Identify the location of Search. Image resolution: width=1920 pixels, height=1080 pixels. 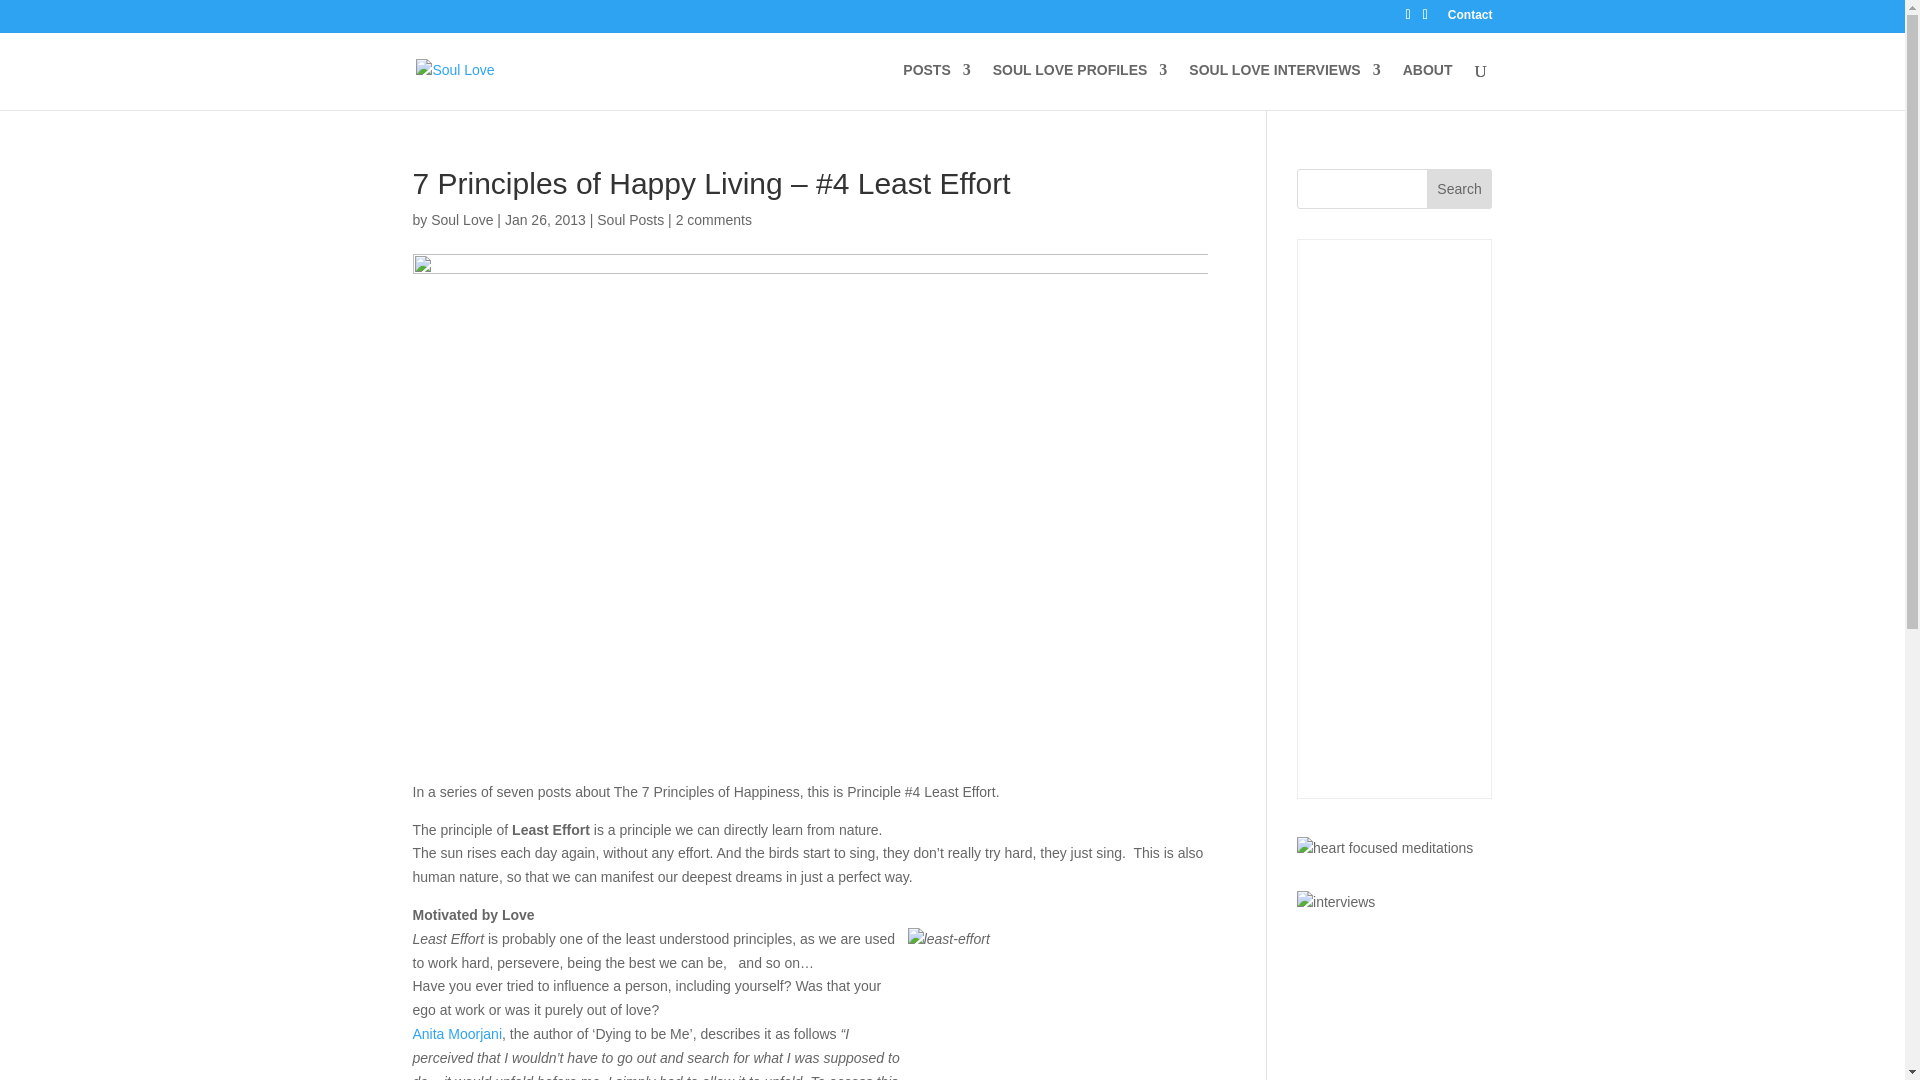
(1460, 188).